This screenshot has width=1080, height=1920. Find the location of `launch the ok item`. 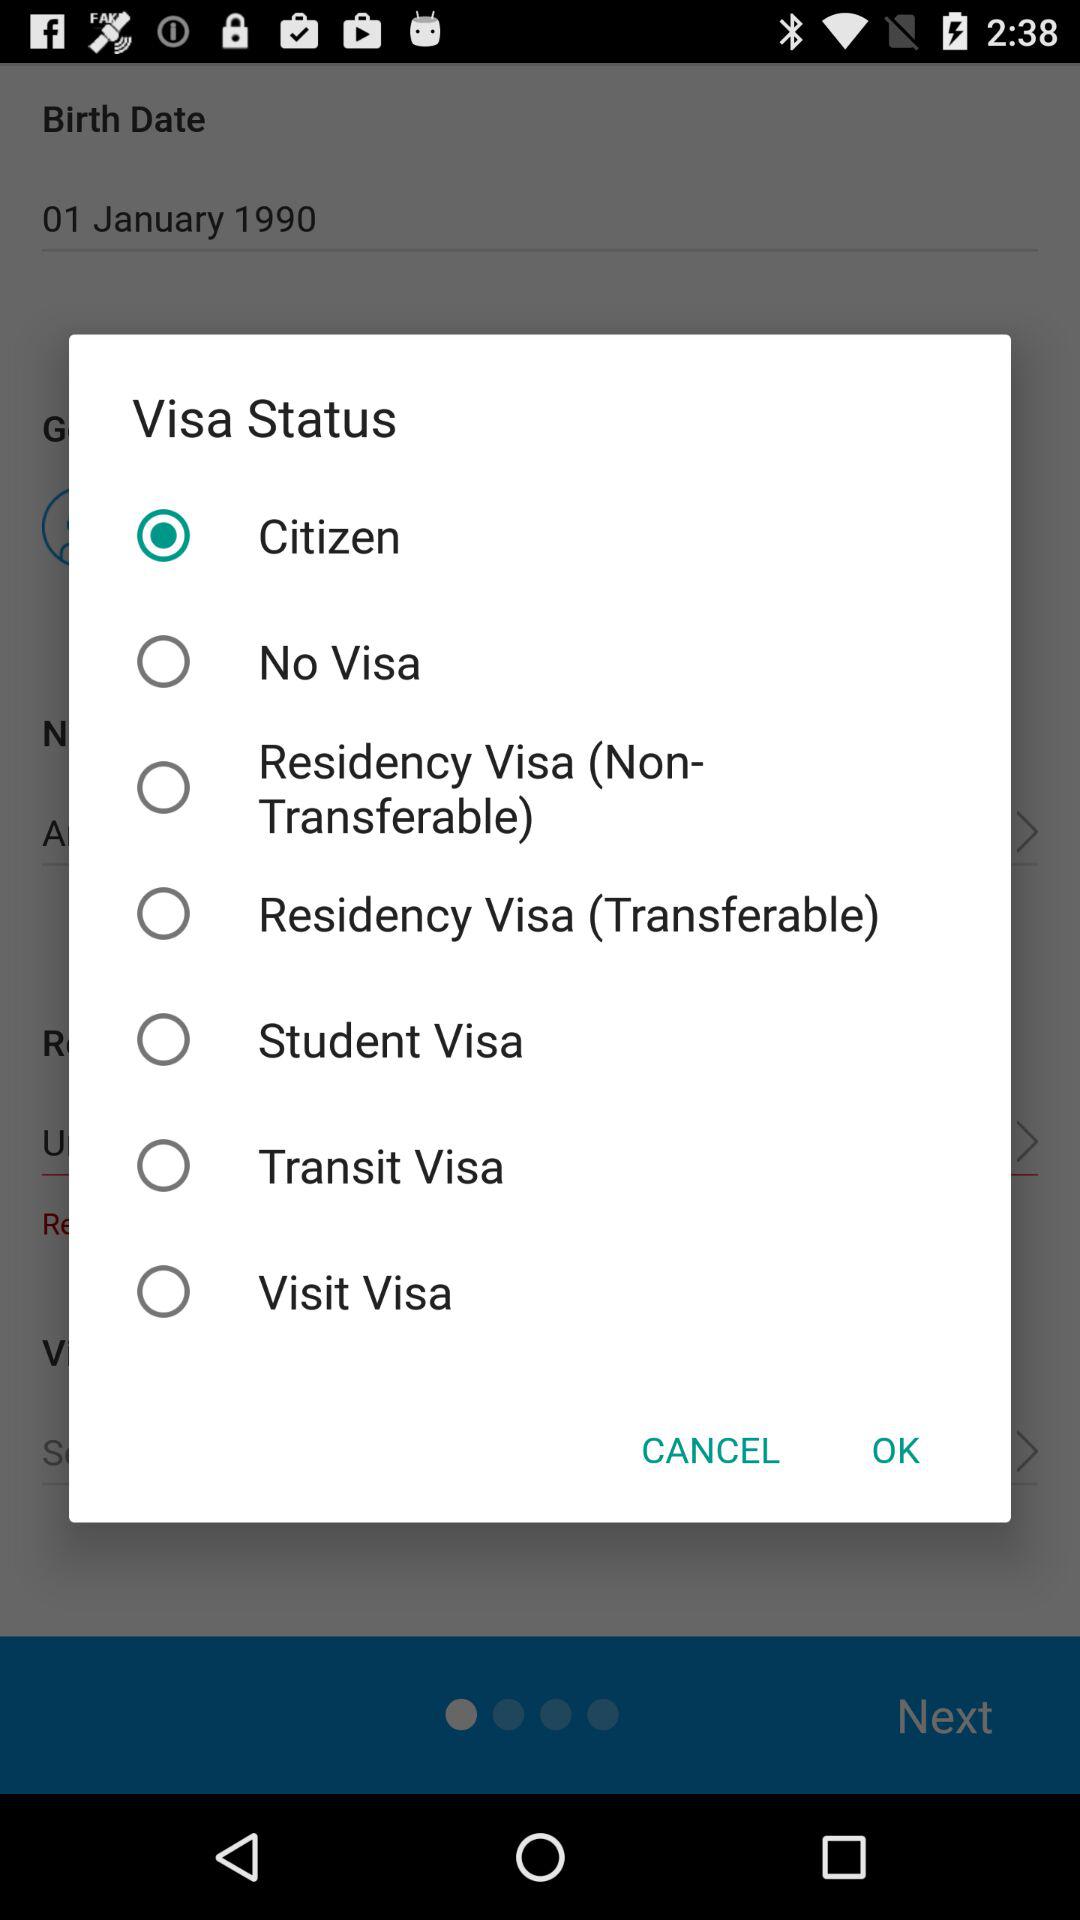

launch the ok item is located at coordinates (895, 1449).